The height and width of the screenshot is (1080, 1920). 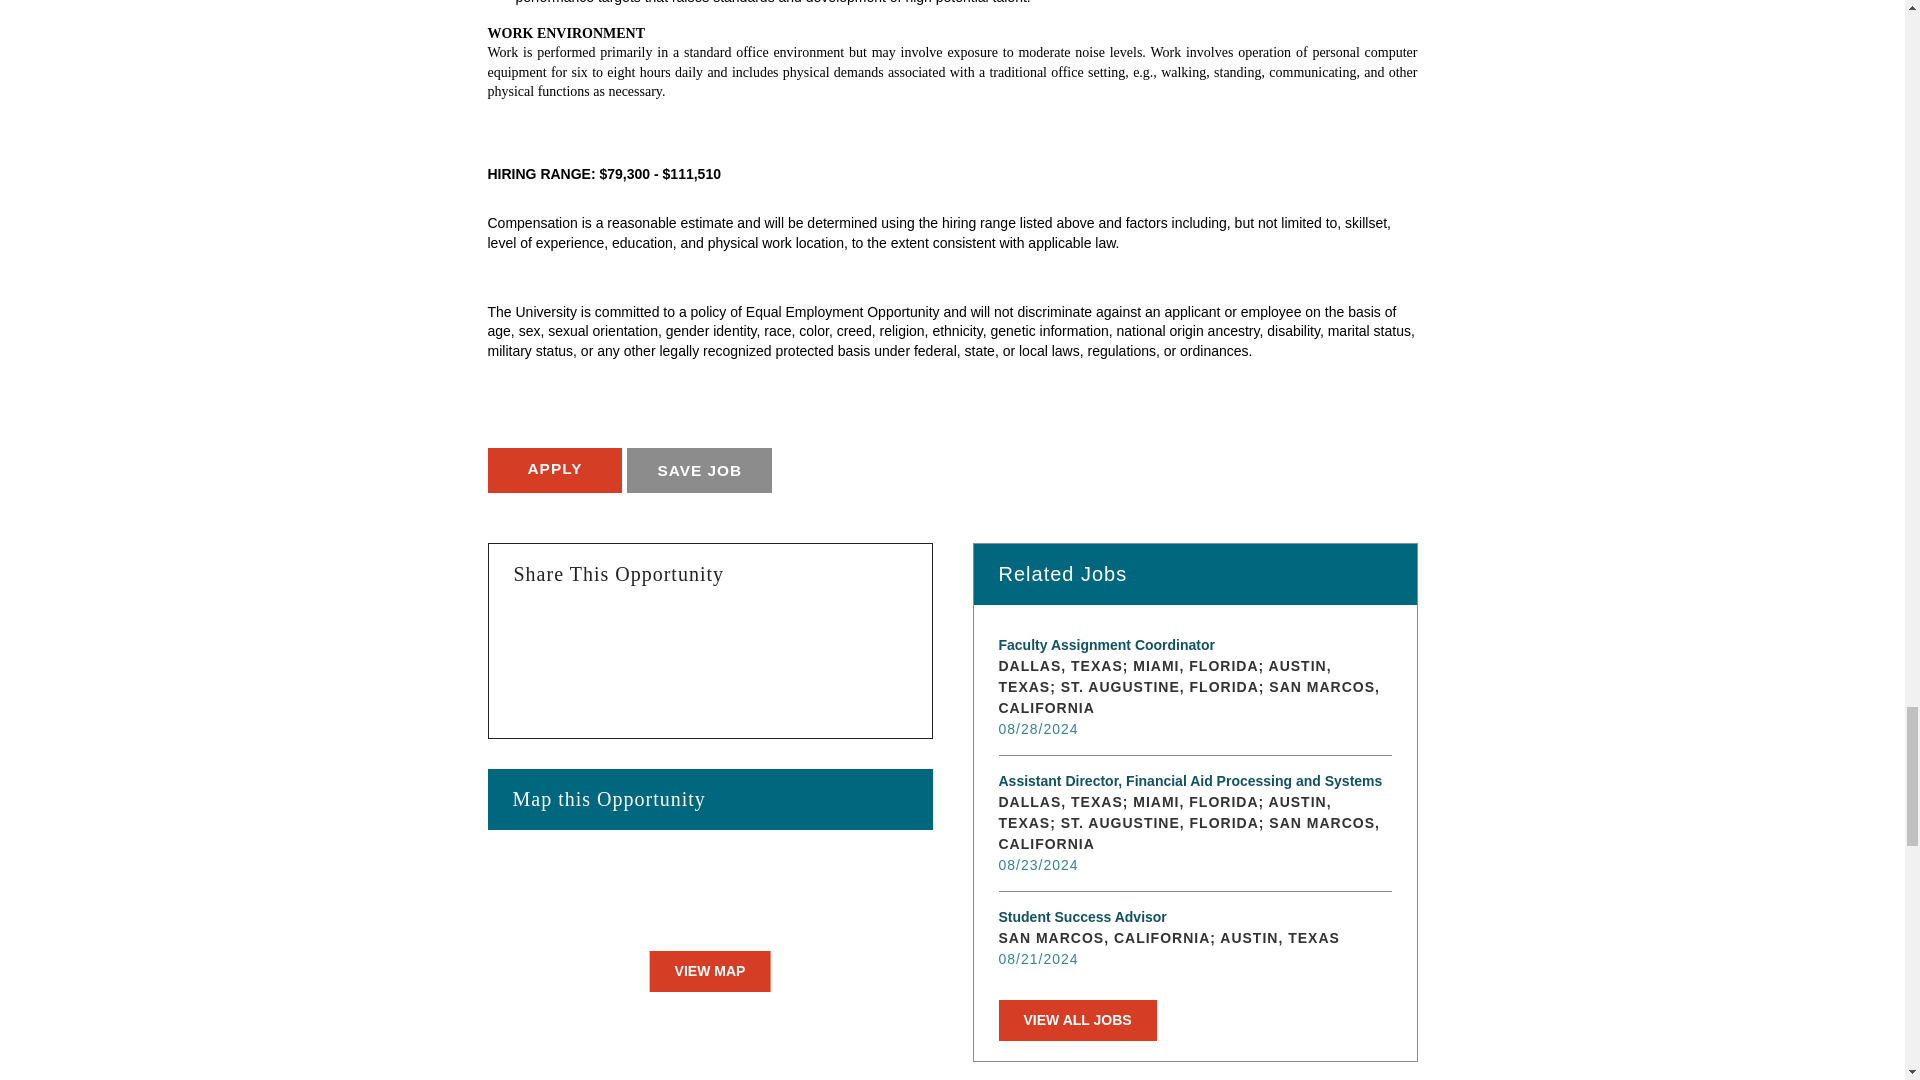 I want to click on Facebook, so click(x=539, y=636).